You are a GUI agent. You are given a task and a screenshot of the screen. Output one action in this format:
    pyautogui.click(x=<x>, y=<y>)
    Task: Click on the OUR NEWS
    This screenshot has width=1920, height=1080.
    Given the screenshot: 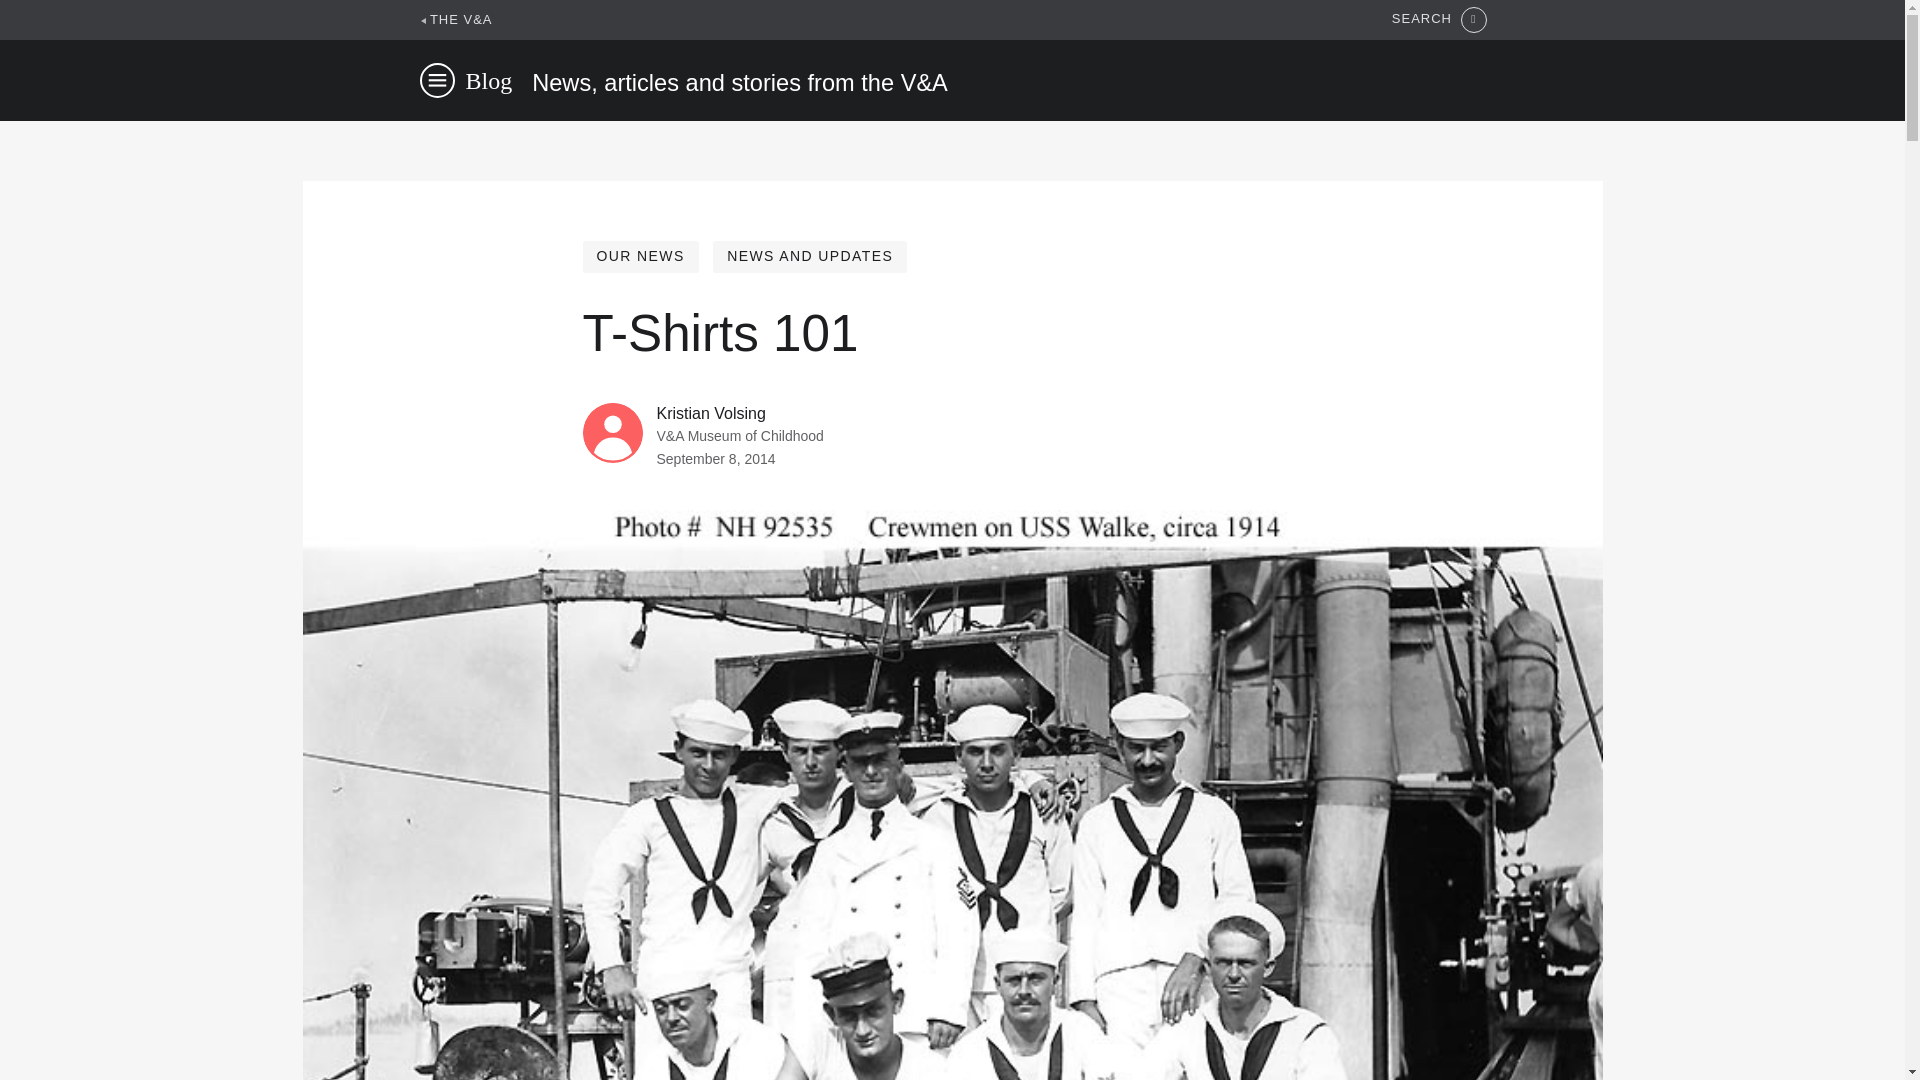 What is the action you would take?
    pyautogui.click(x=640, y=256)
    